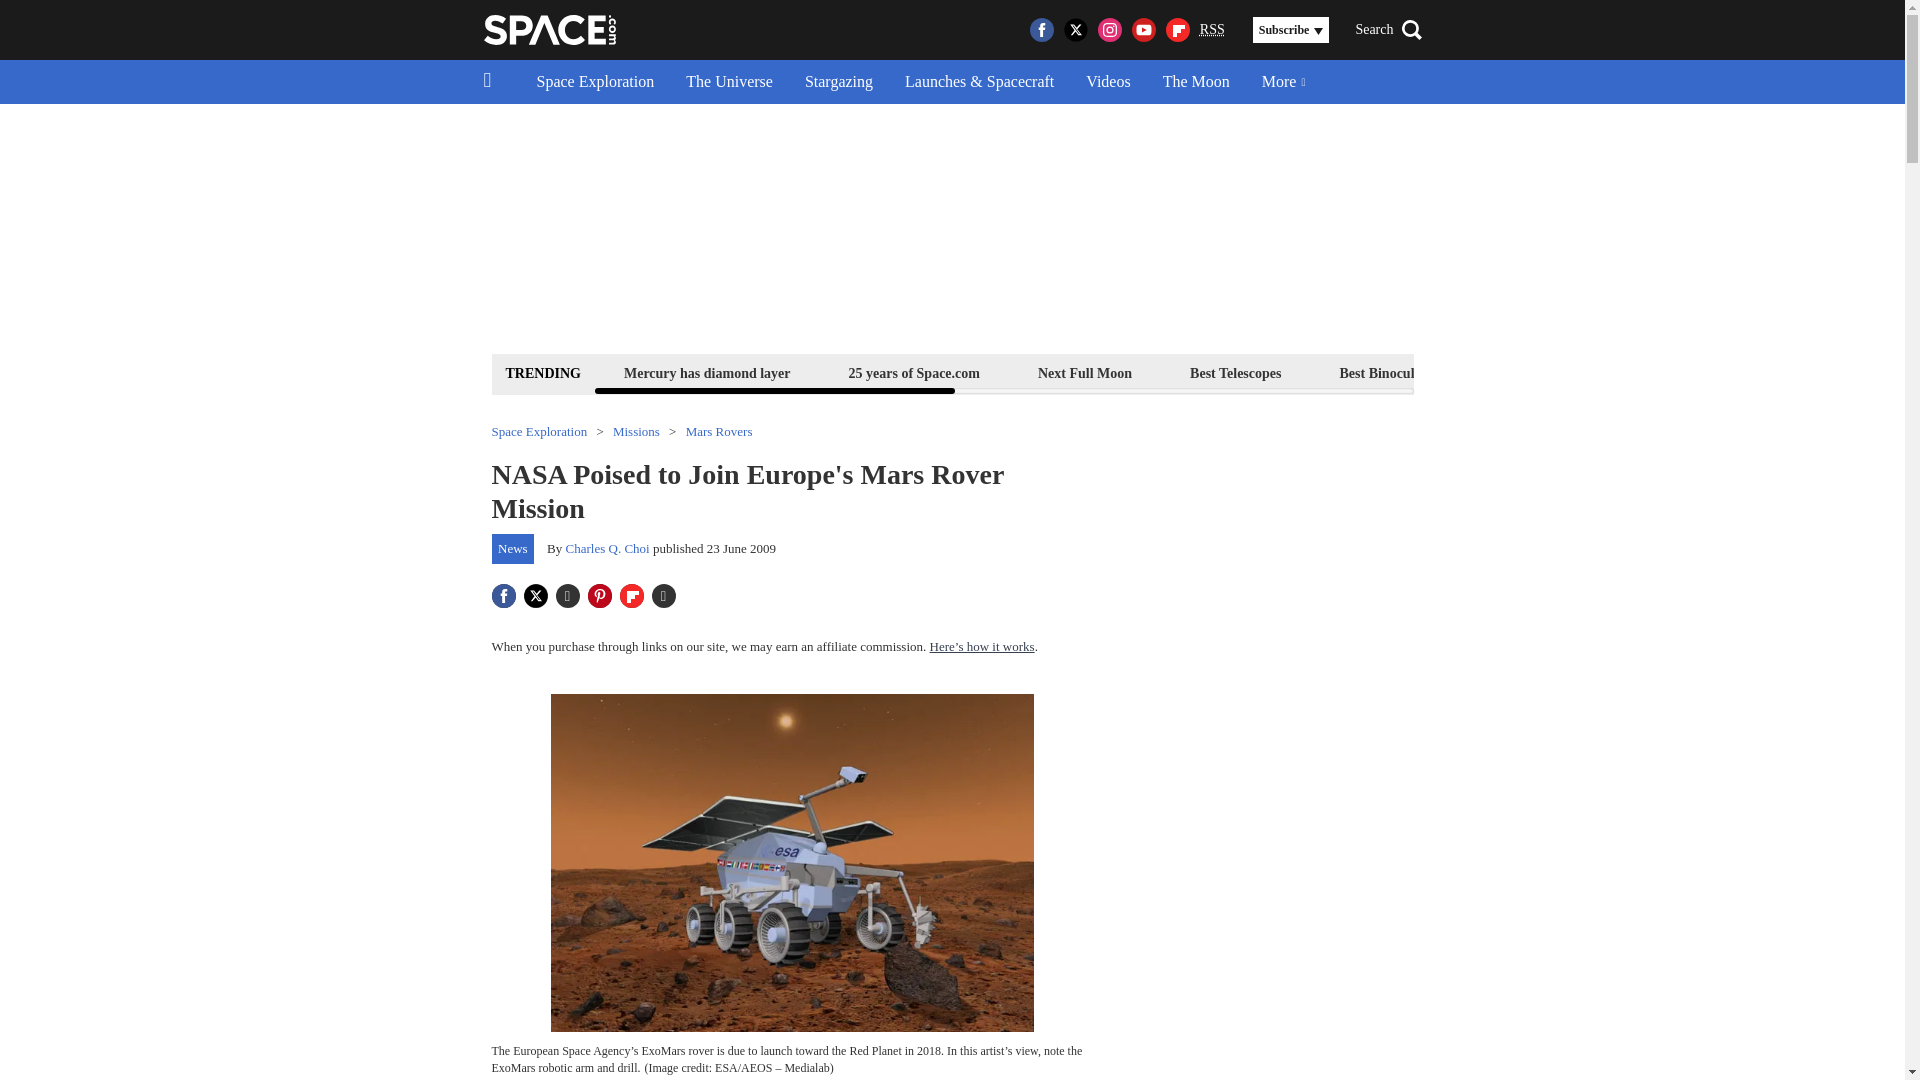 The image size is (1920, 1080). Describe the element at coordinates (1235, 372) in the screenshot. I see `Best Telescopes` at that location.